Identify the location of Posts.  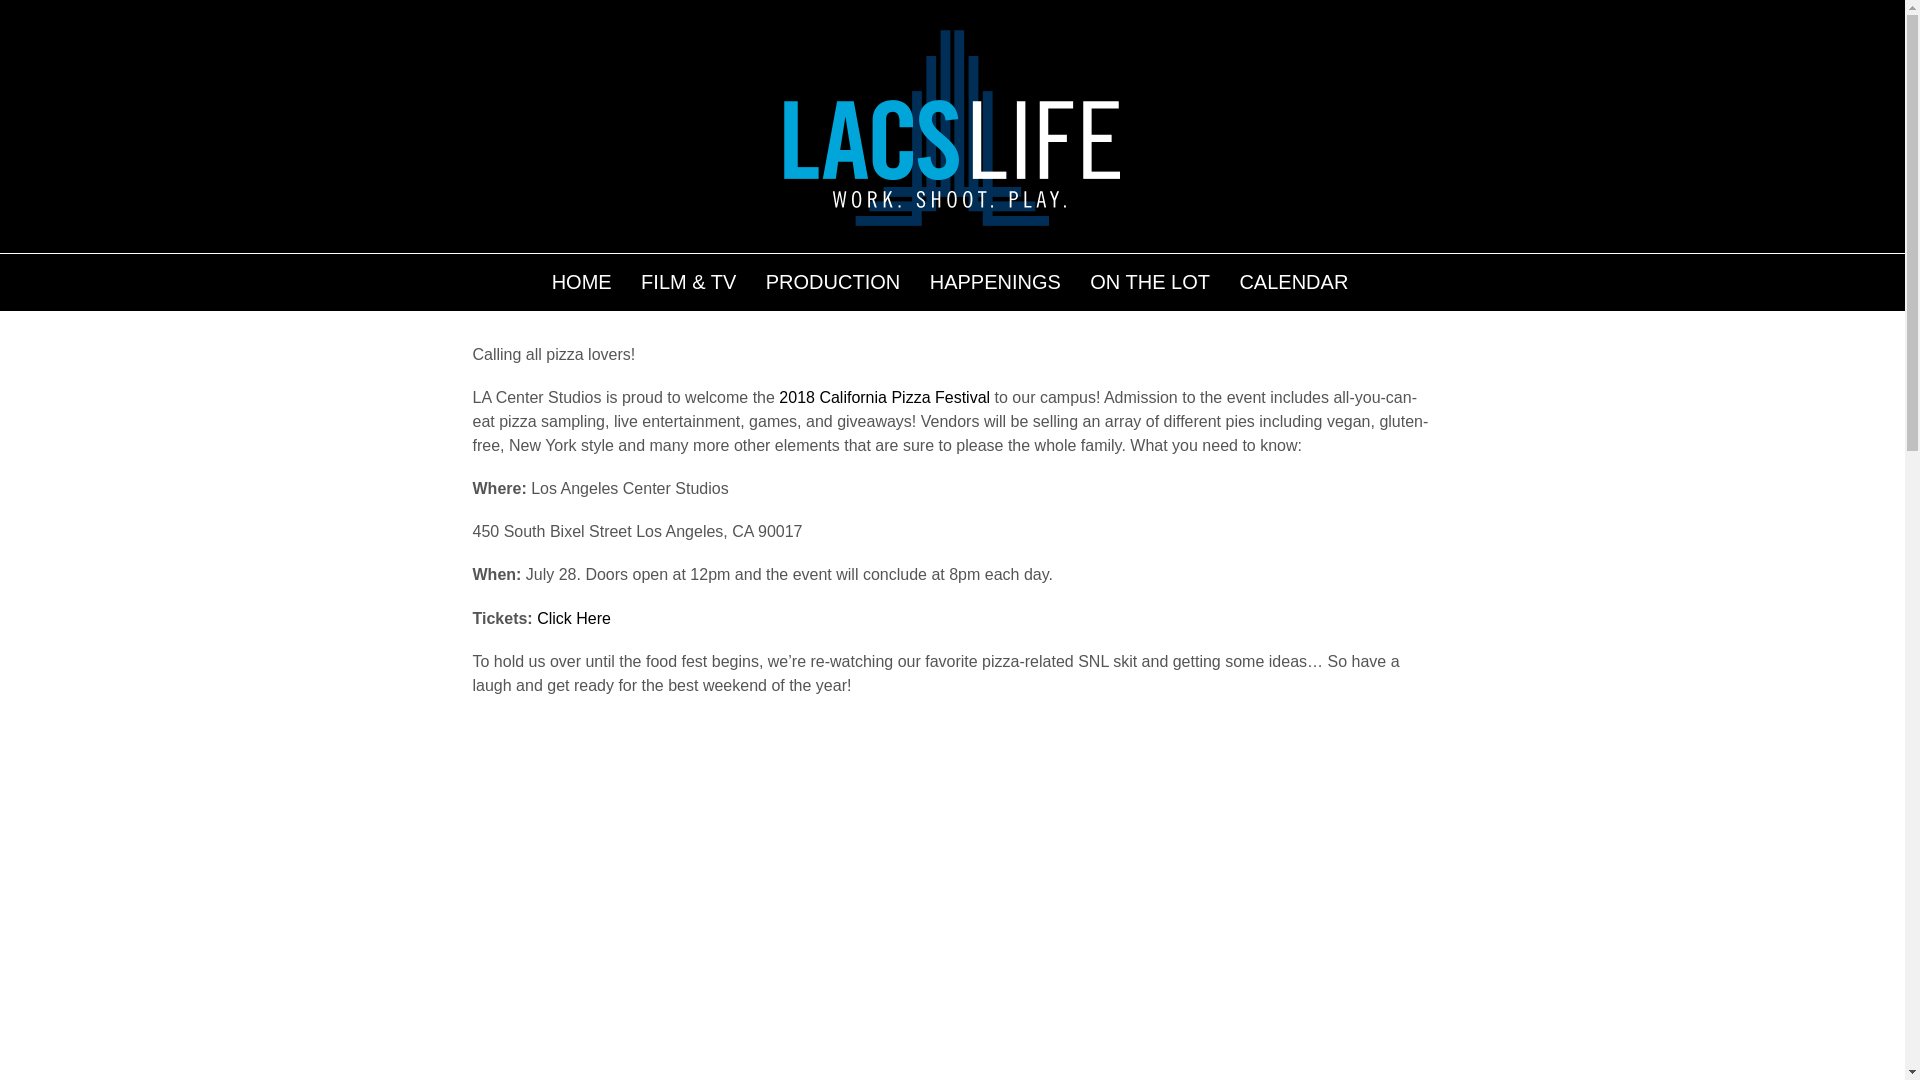
(1019, 277).